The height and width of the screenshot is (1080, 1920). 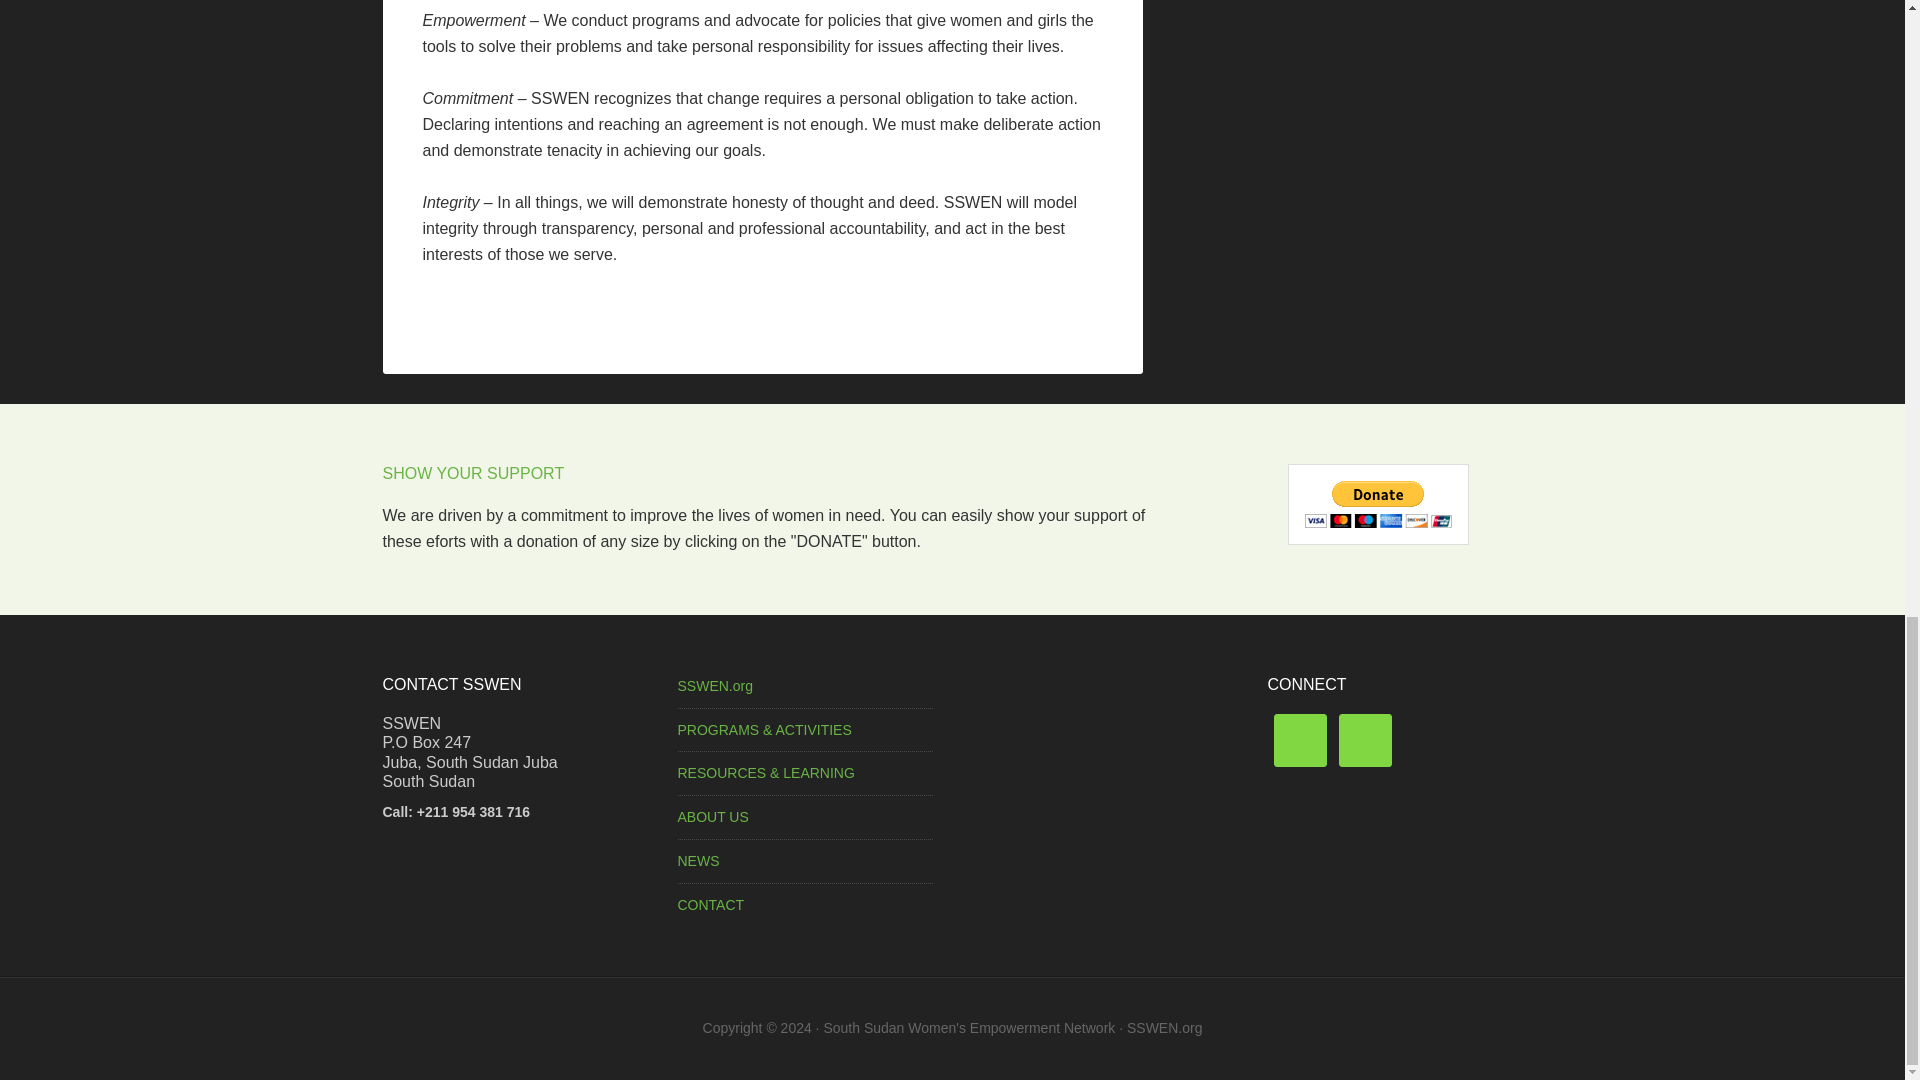 I want to click on CONTACT, so click(x=710, y=904).